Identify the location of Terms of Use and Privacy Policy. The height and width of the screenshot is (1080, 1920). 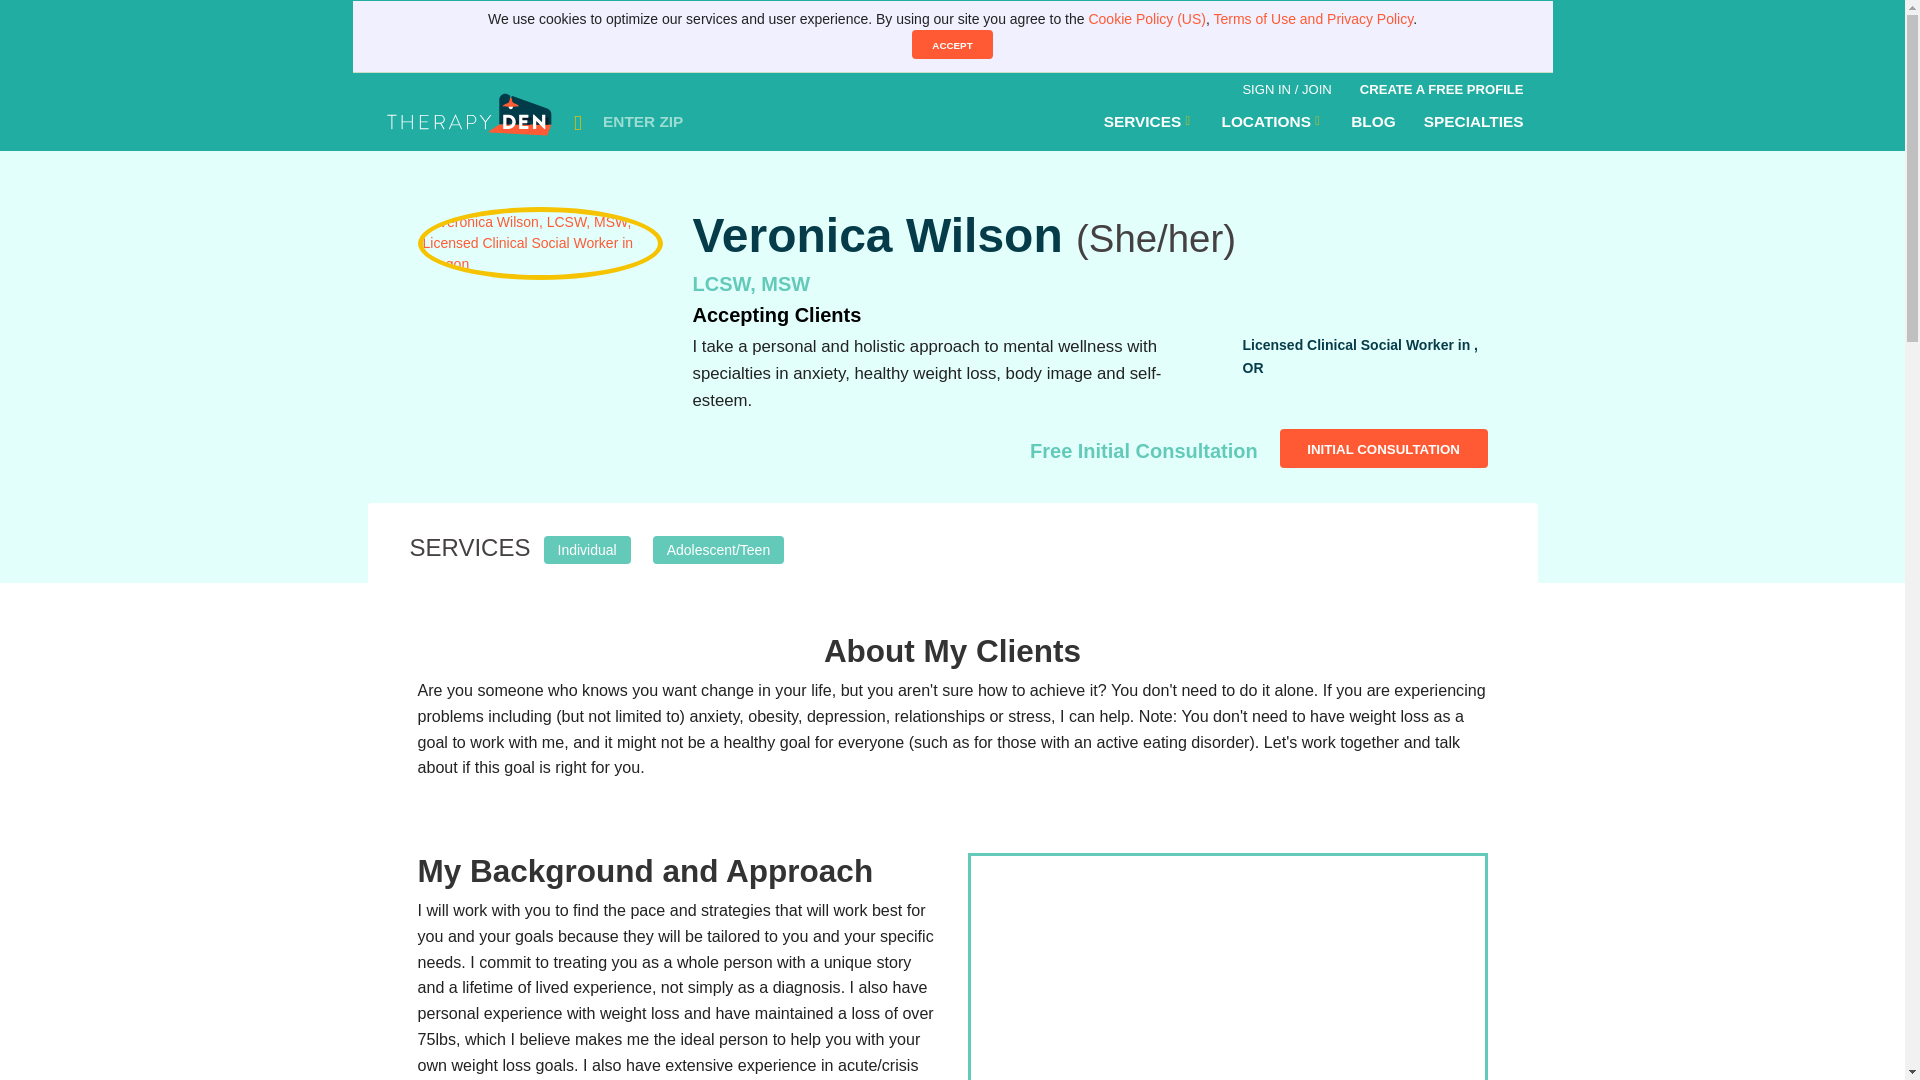
(1313, 18).